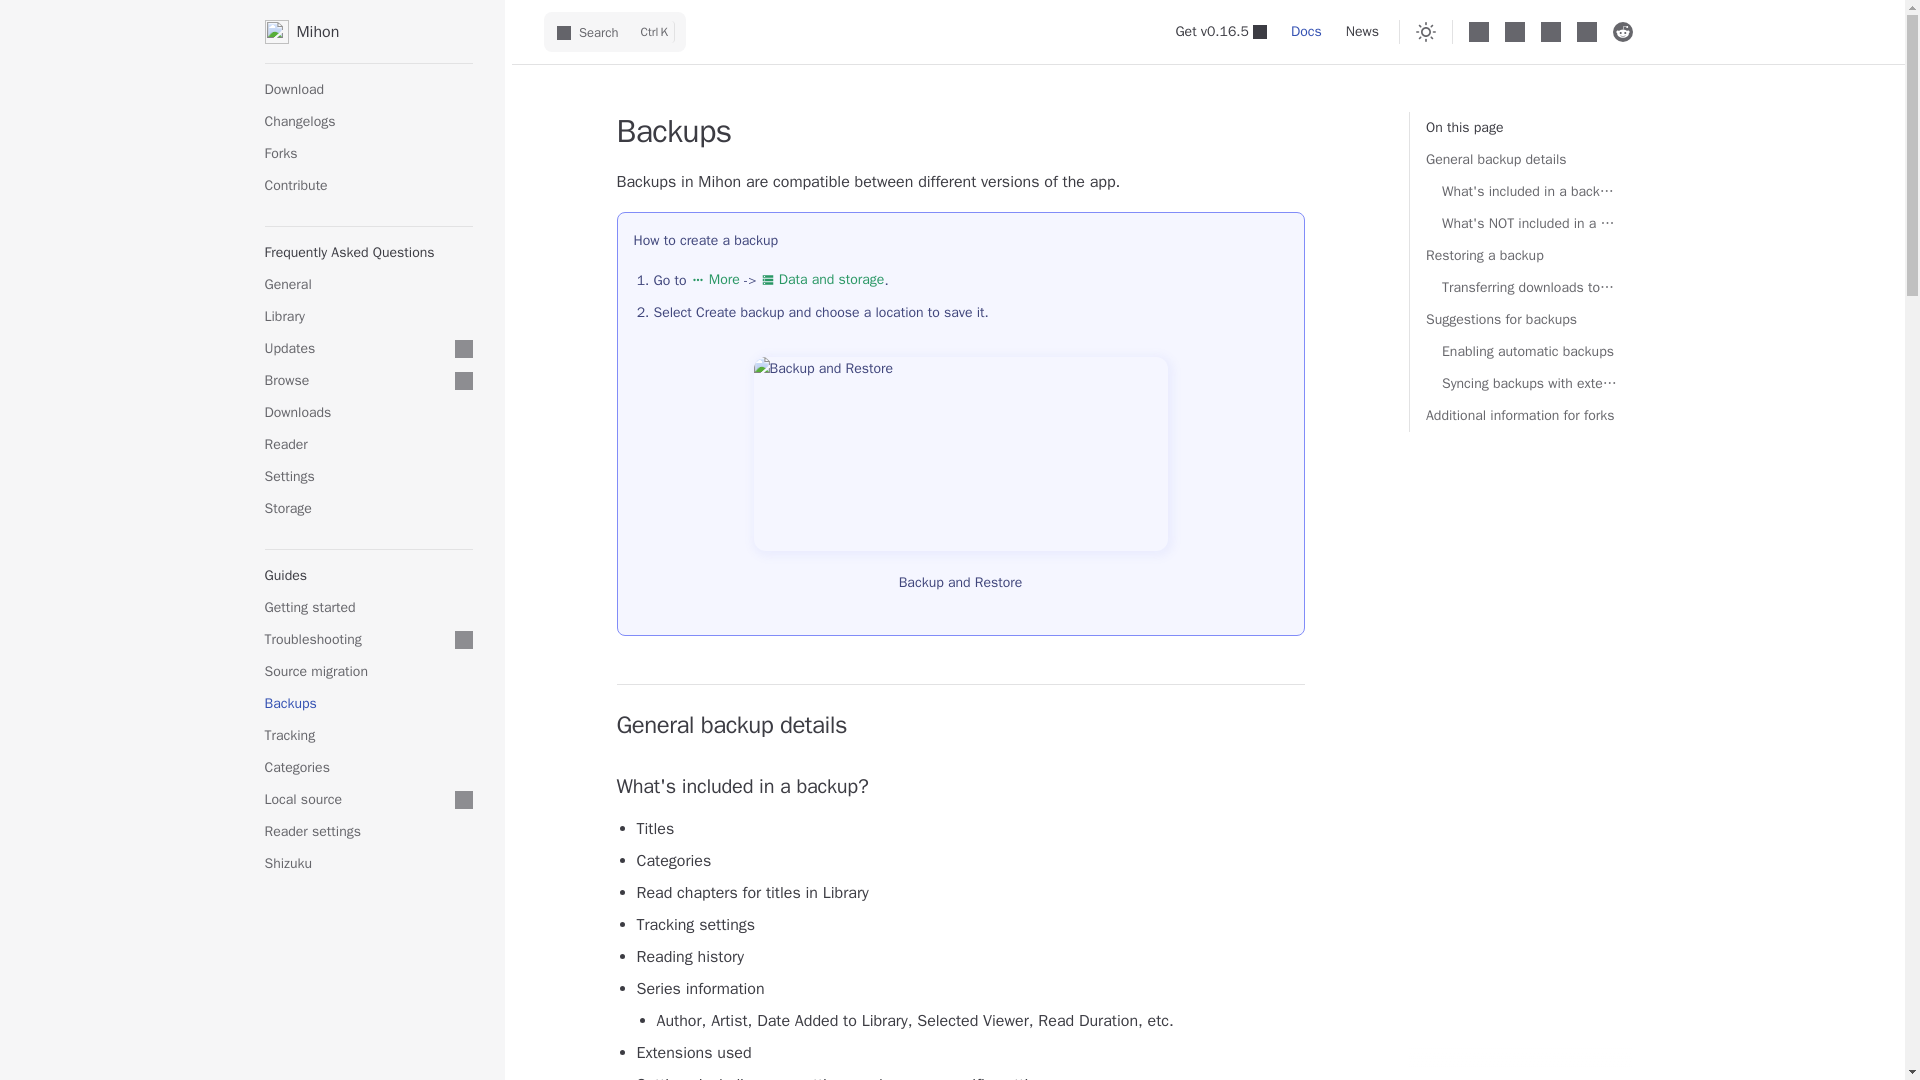 The width and height of the screenshot is (1920, 1080). Describe the element at coordinates (368, 122) in the screenshot. I see `Changelogs` at that location.